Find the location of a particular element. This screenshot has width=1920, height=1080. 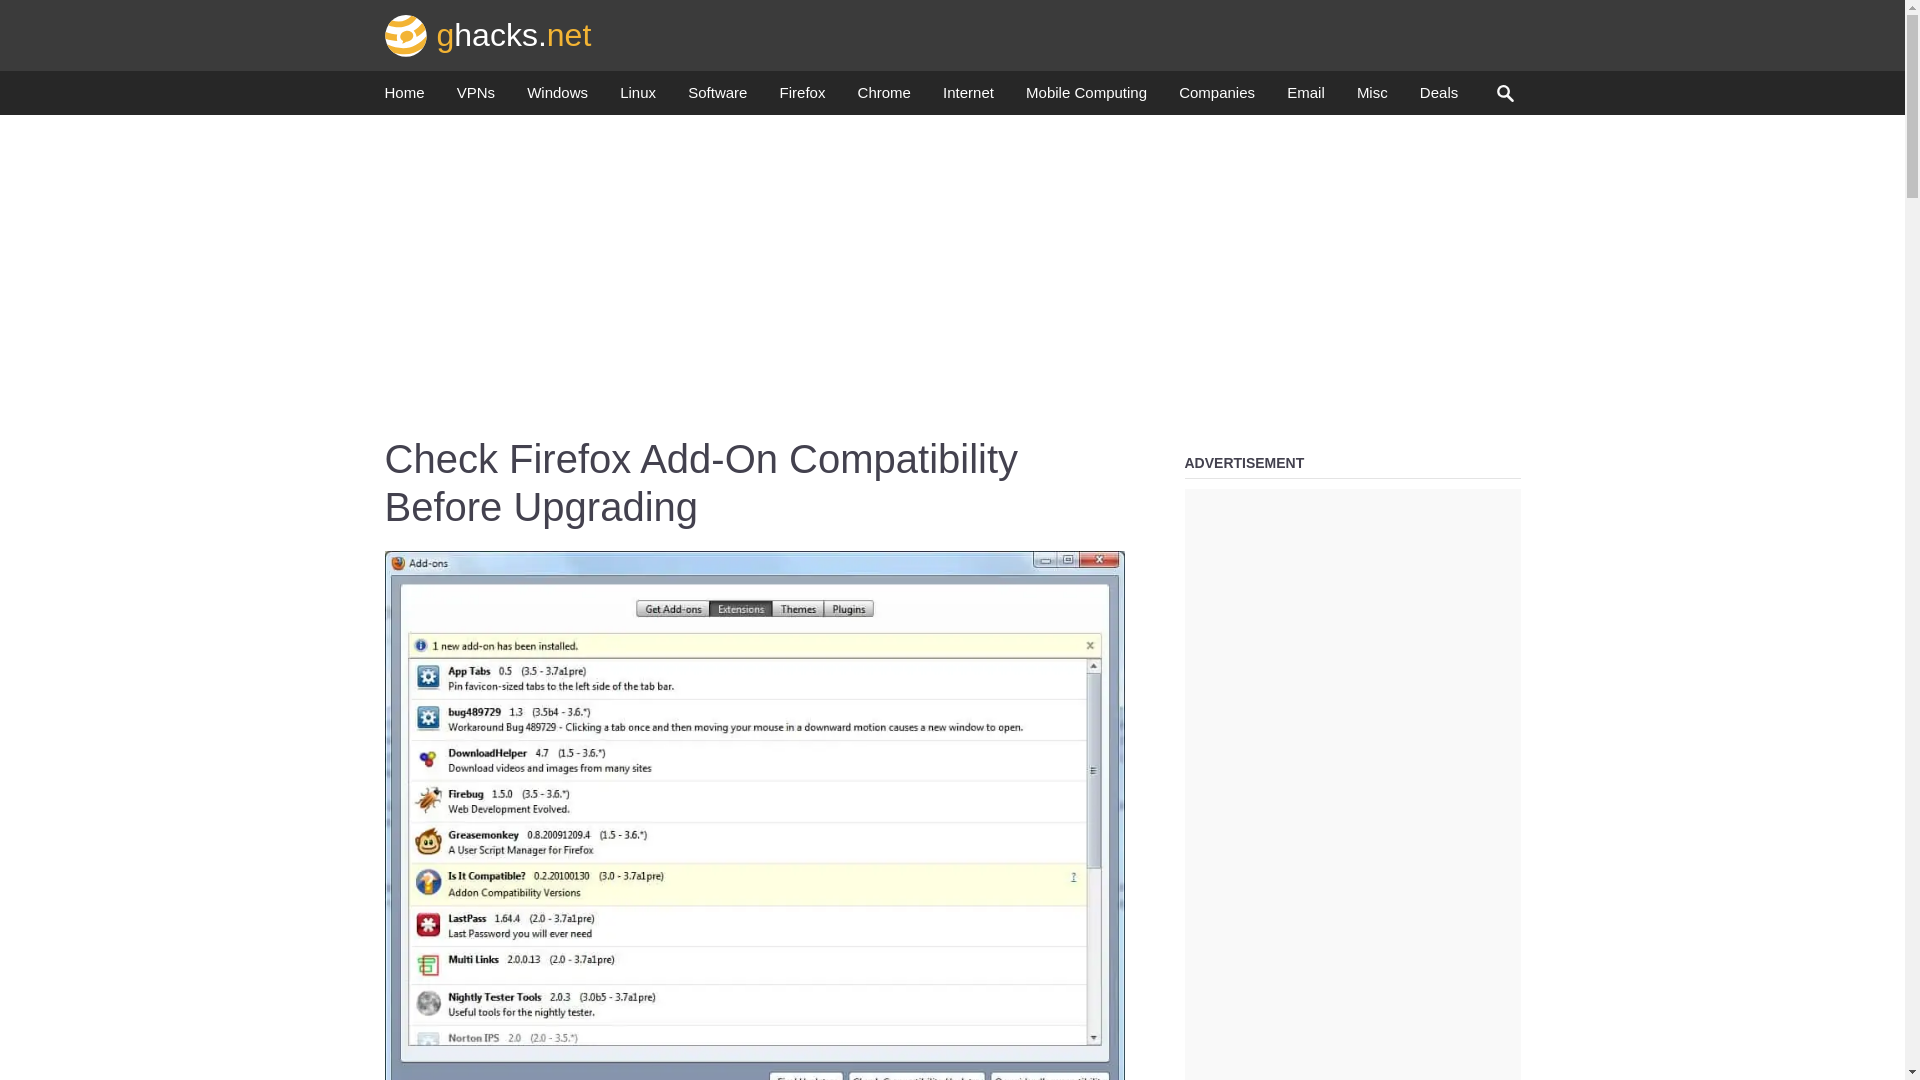

ghacks.net is located at coordinates (488, 34).